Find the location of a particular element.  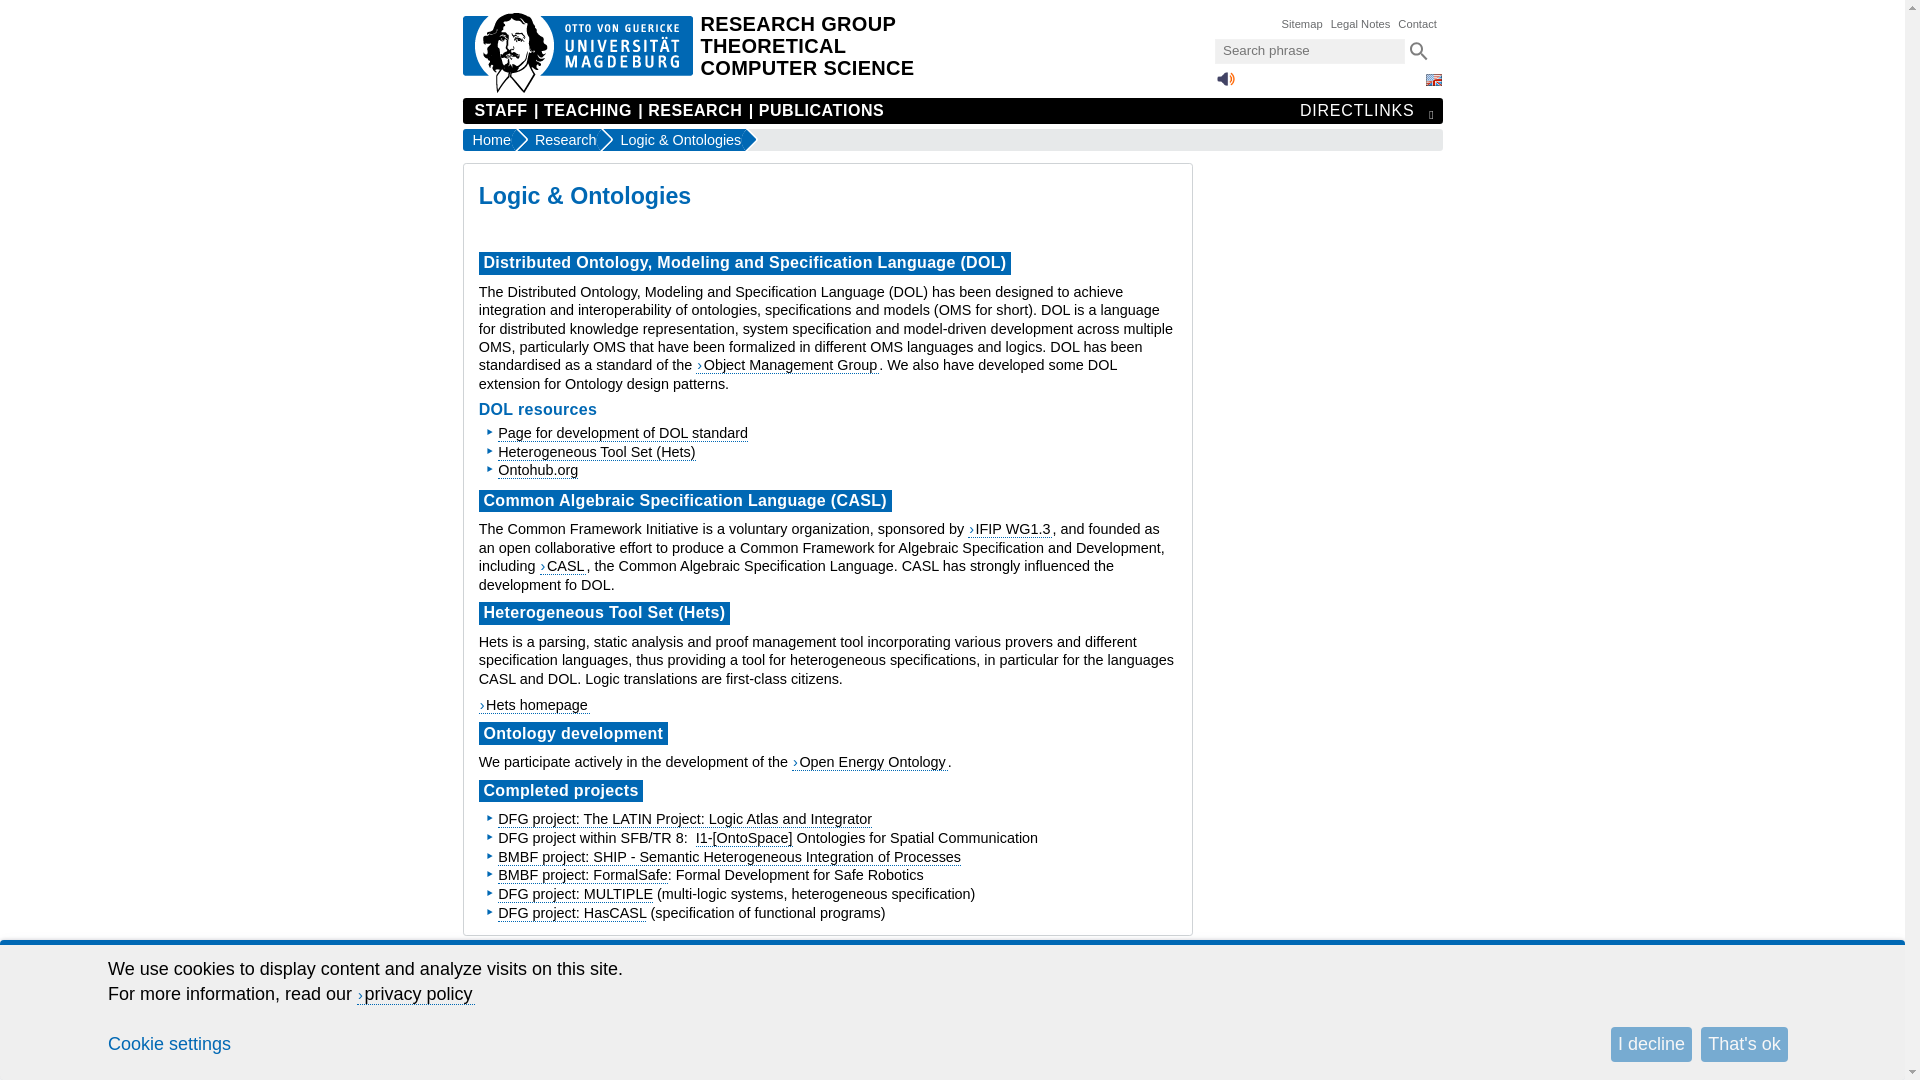

Homepage is located at coordinates (806, 52).